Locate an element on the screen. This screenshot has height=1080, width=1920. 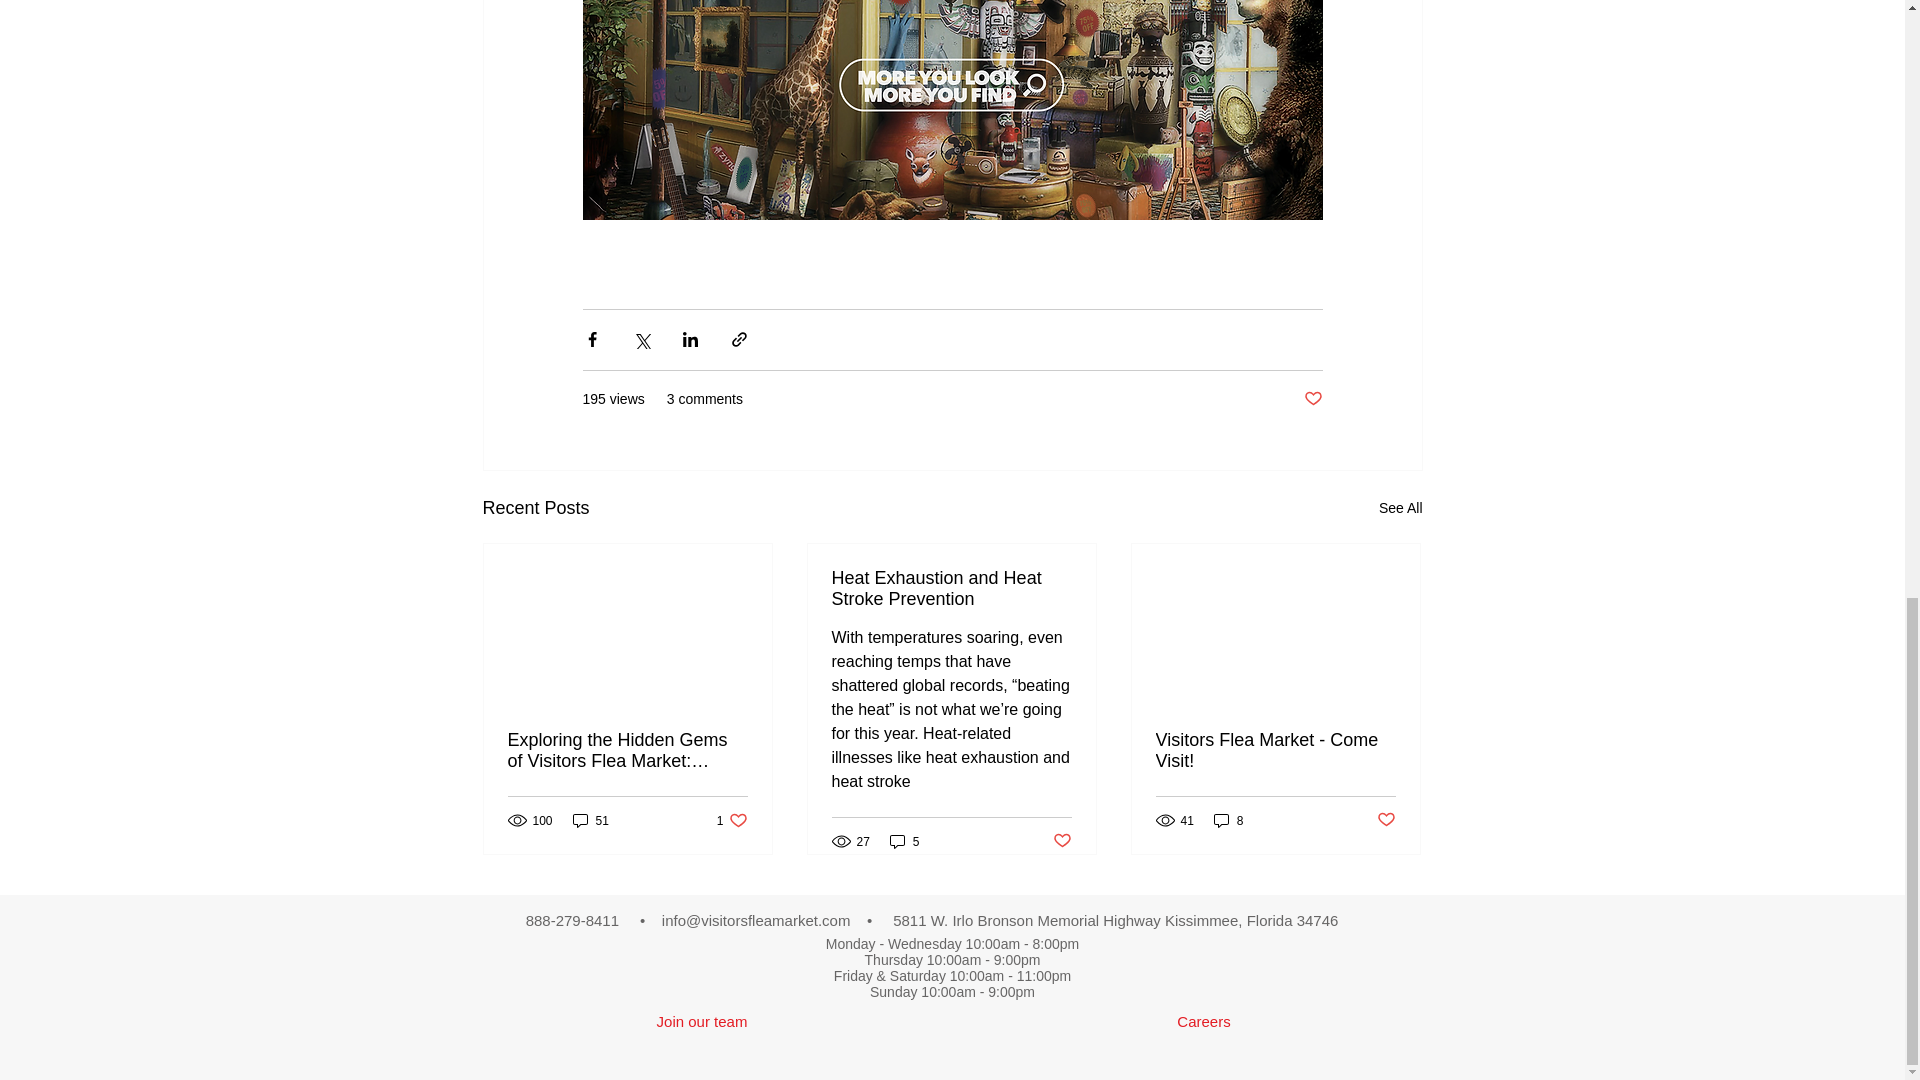
Post not marked as liked is located at coordinates (951, 589).